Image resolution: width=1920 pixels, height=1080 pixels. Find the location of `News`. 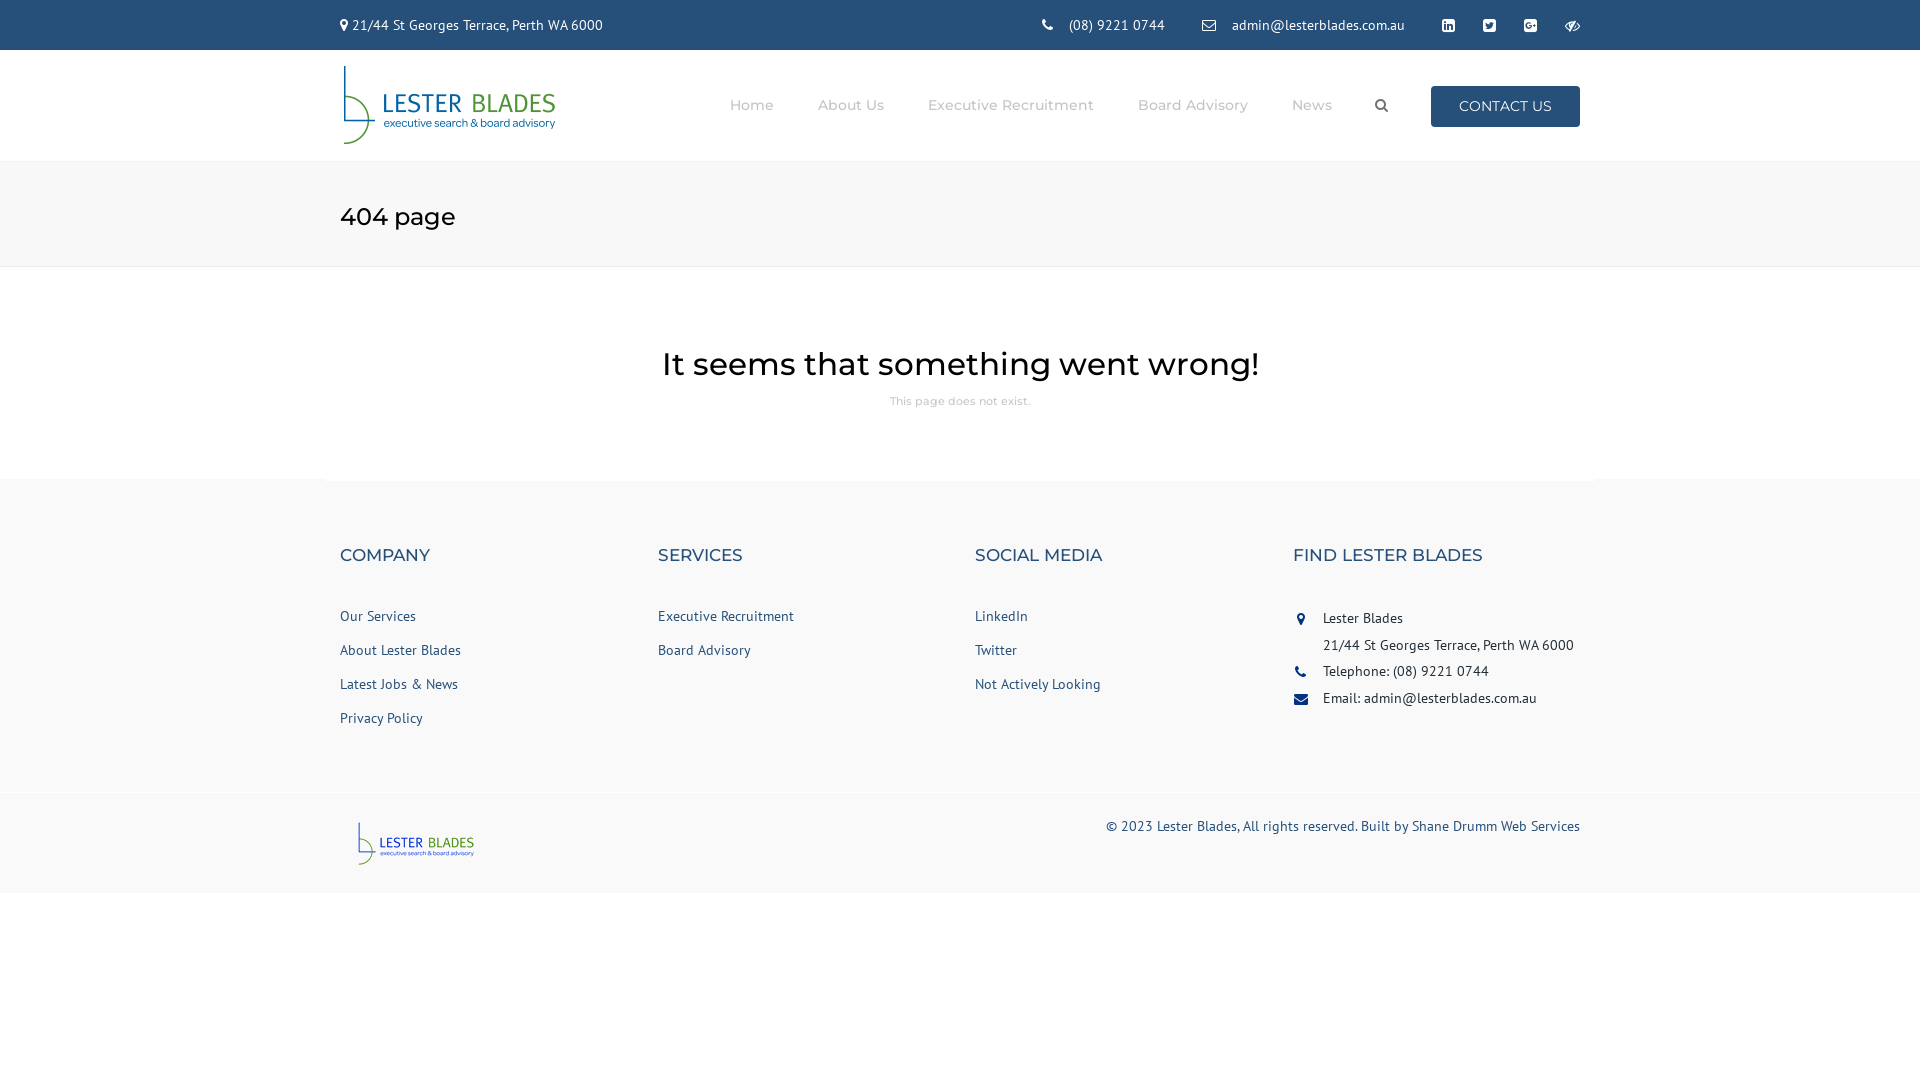

News is located at coordinates (1312, 106).